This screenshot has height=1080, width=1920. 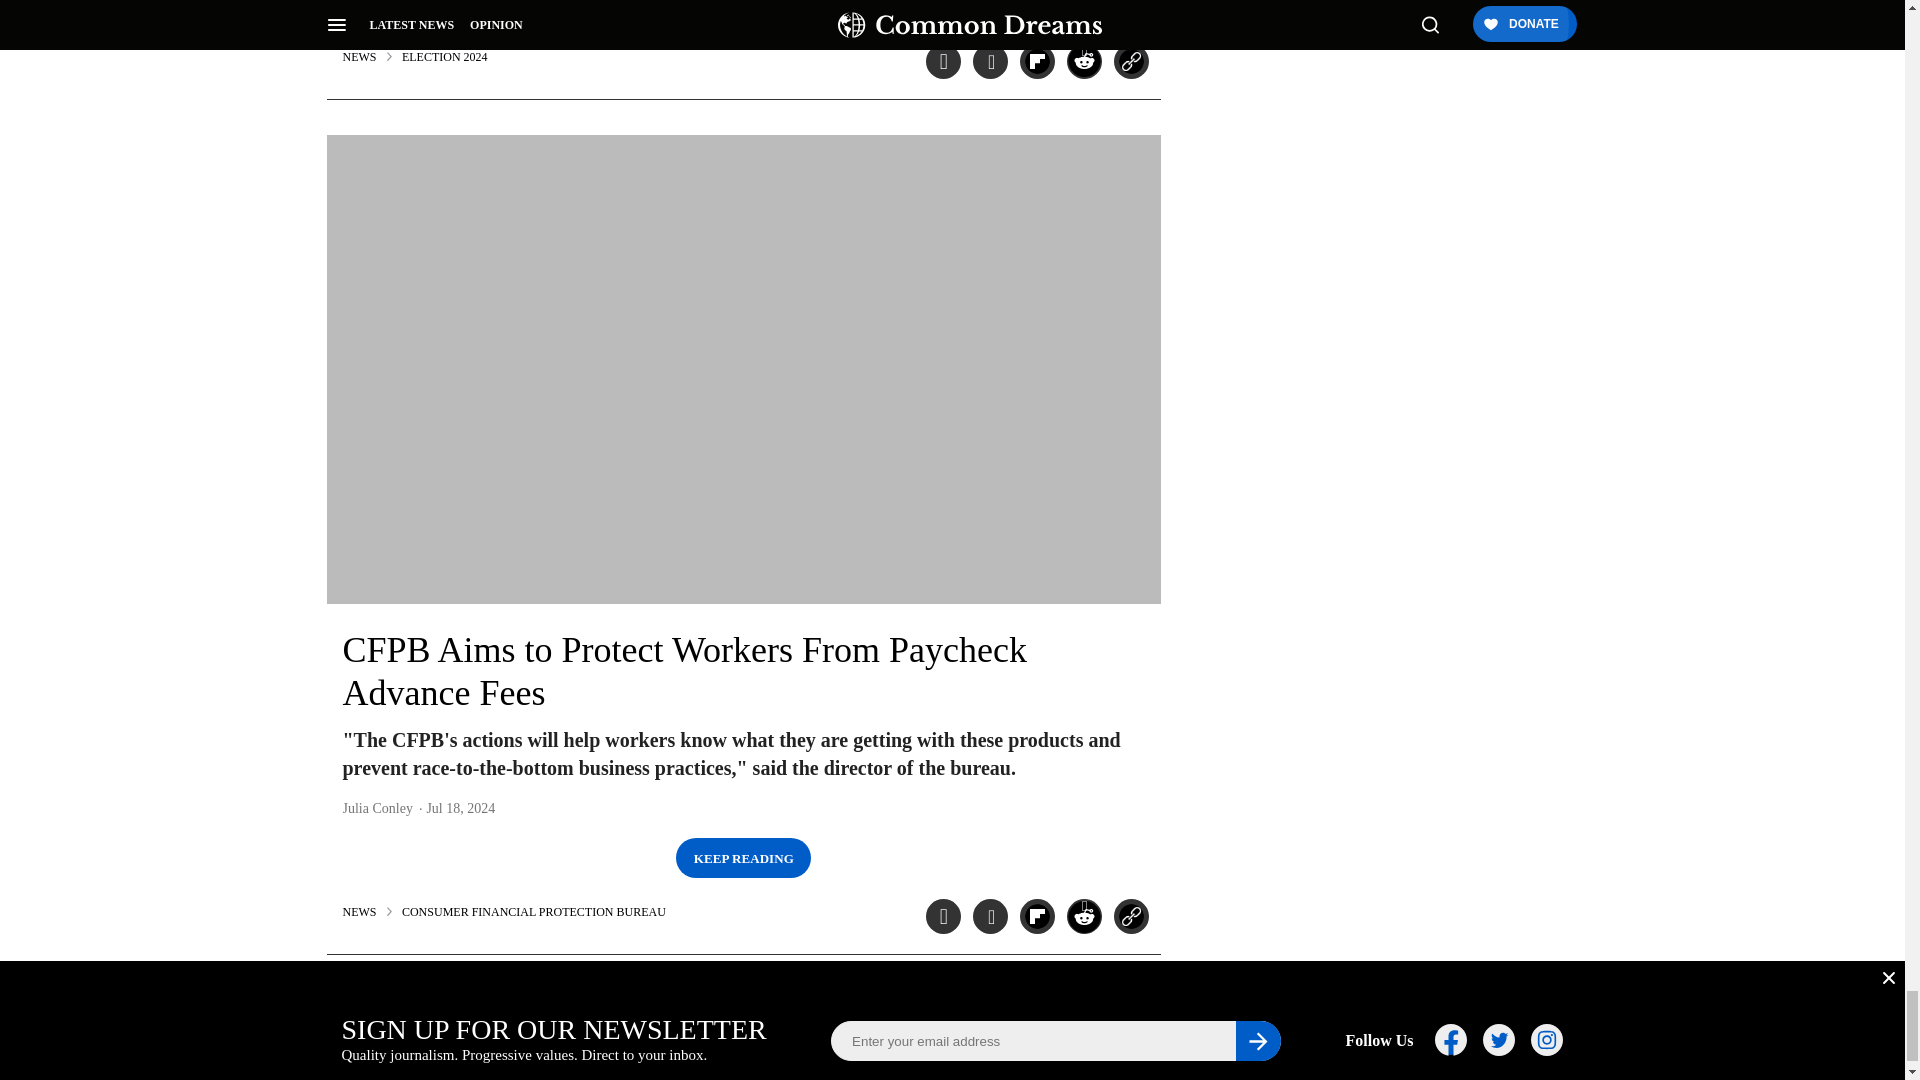 I want to click on Copy this link to clipboard, so click(x=1130, y=916).